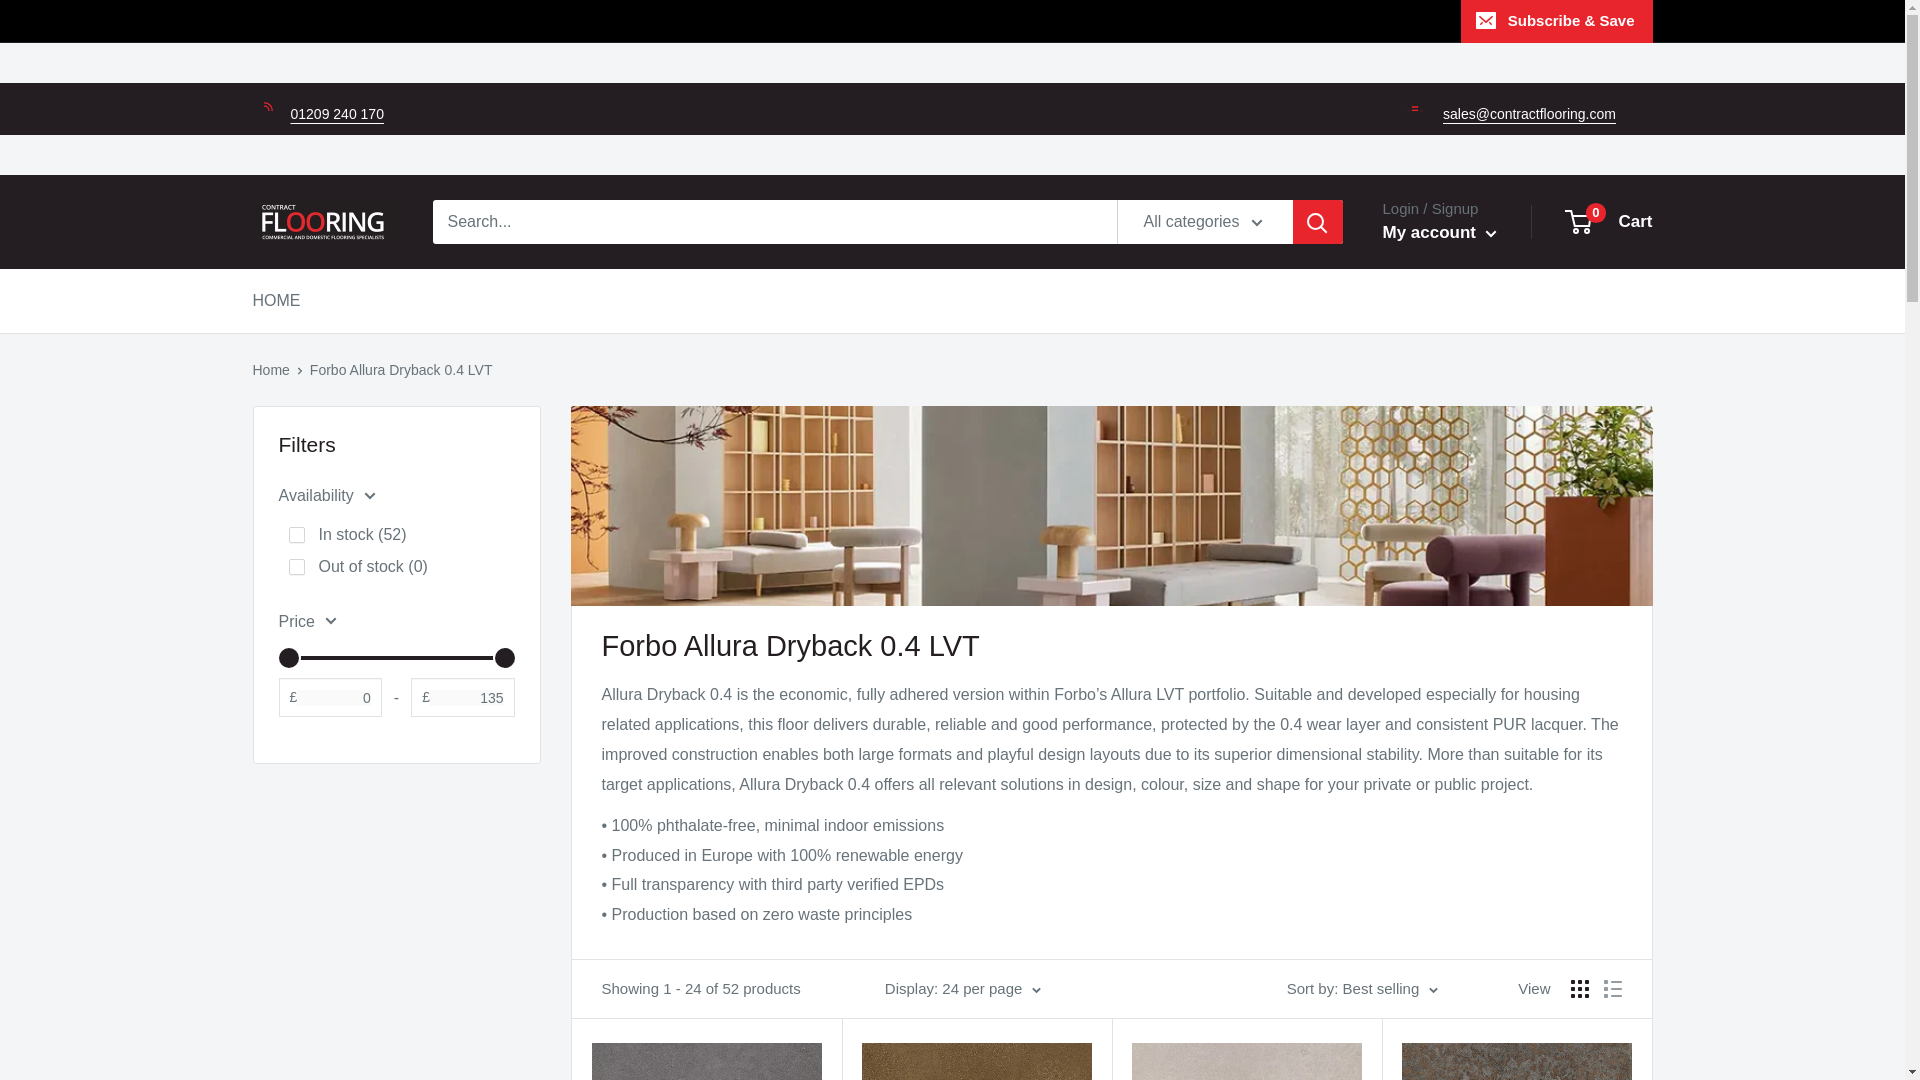 This screenshot has height=1080, width=1920. What do you see at coordinates (296, 566) in the screenshot?
I see `0` at bounding box center [296, 566].